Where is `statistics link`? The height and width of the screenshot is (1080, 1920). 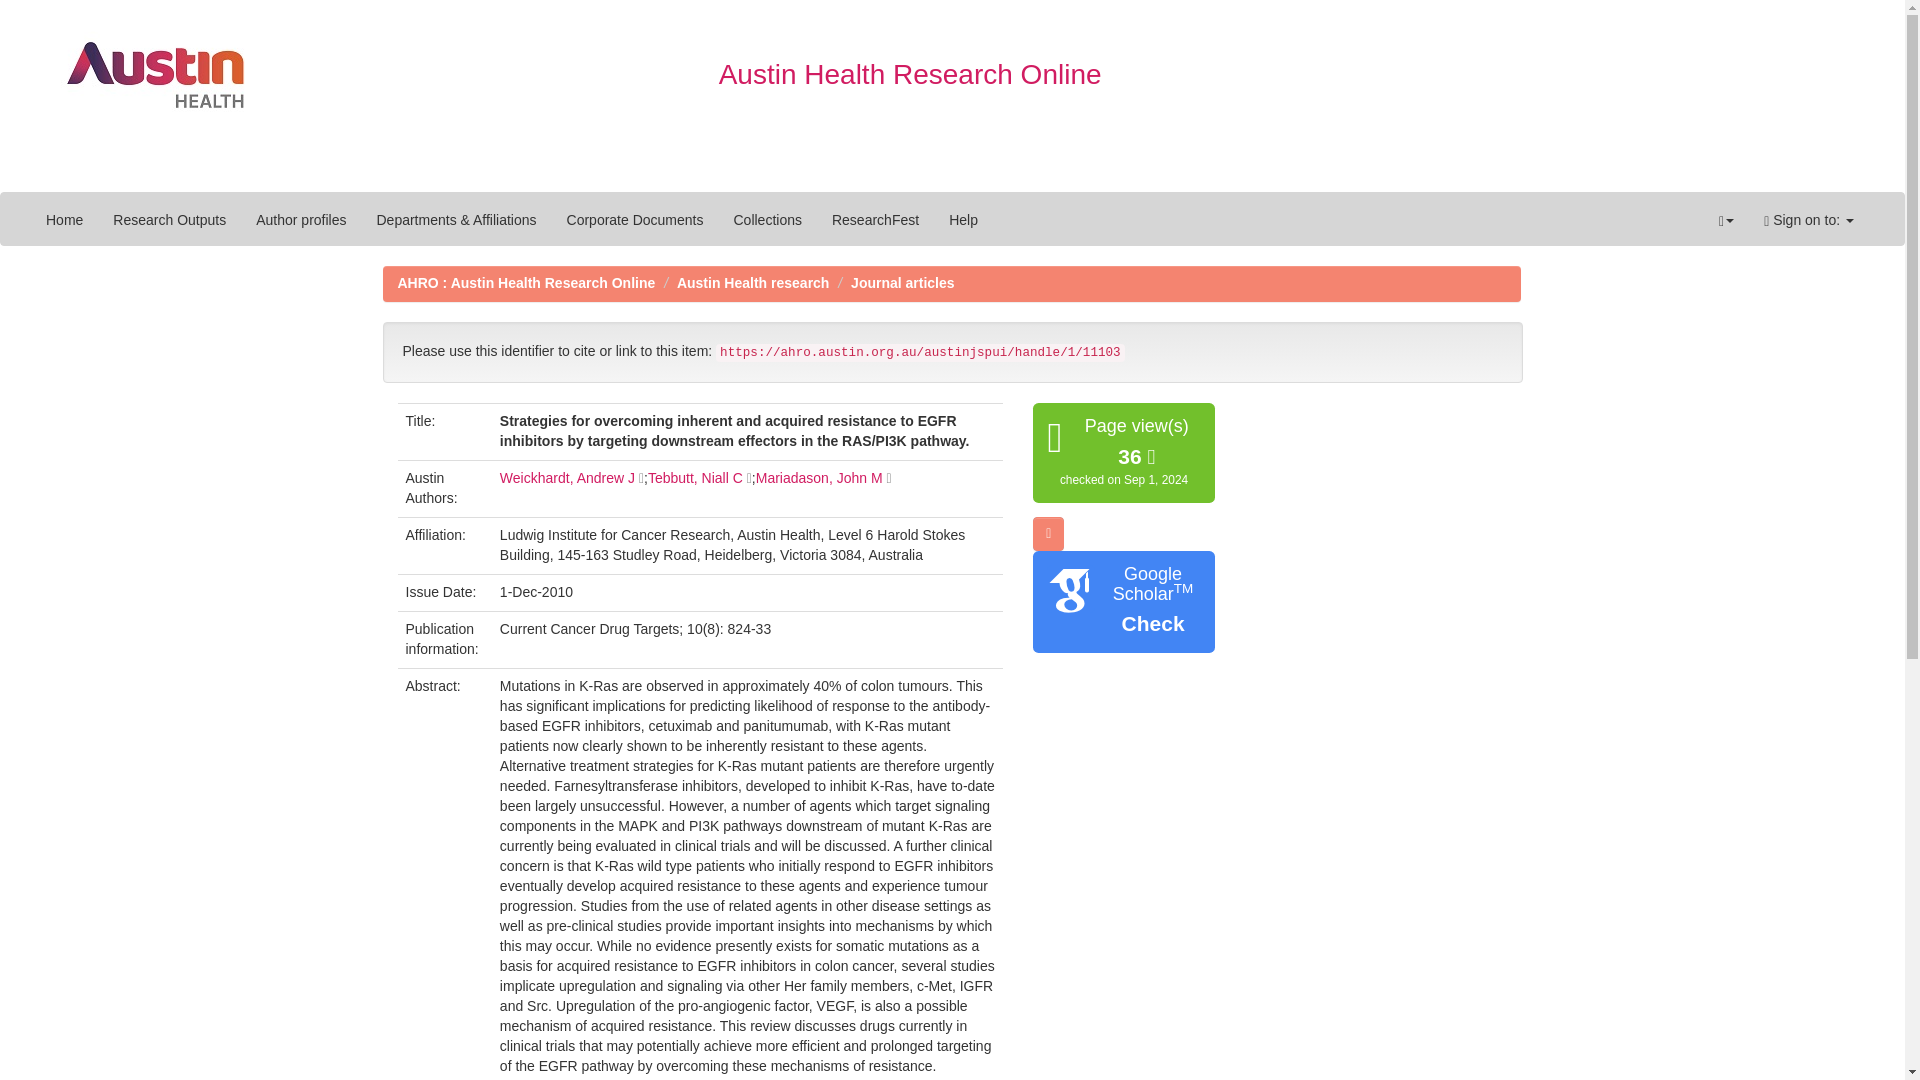
statistics link is located at coordinates (1048, 534).